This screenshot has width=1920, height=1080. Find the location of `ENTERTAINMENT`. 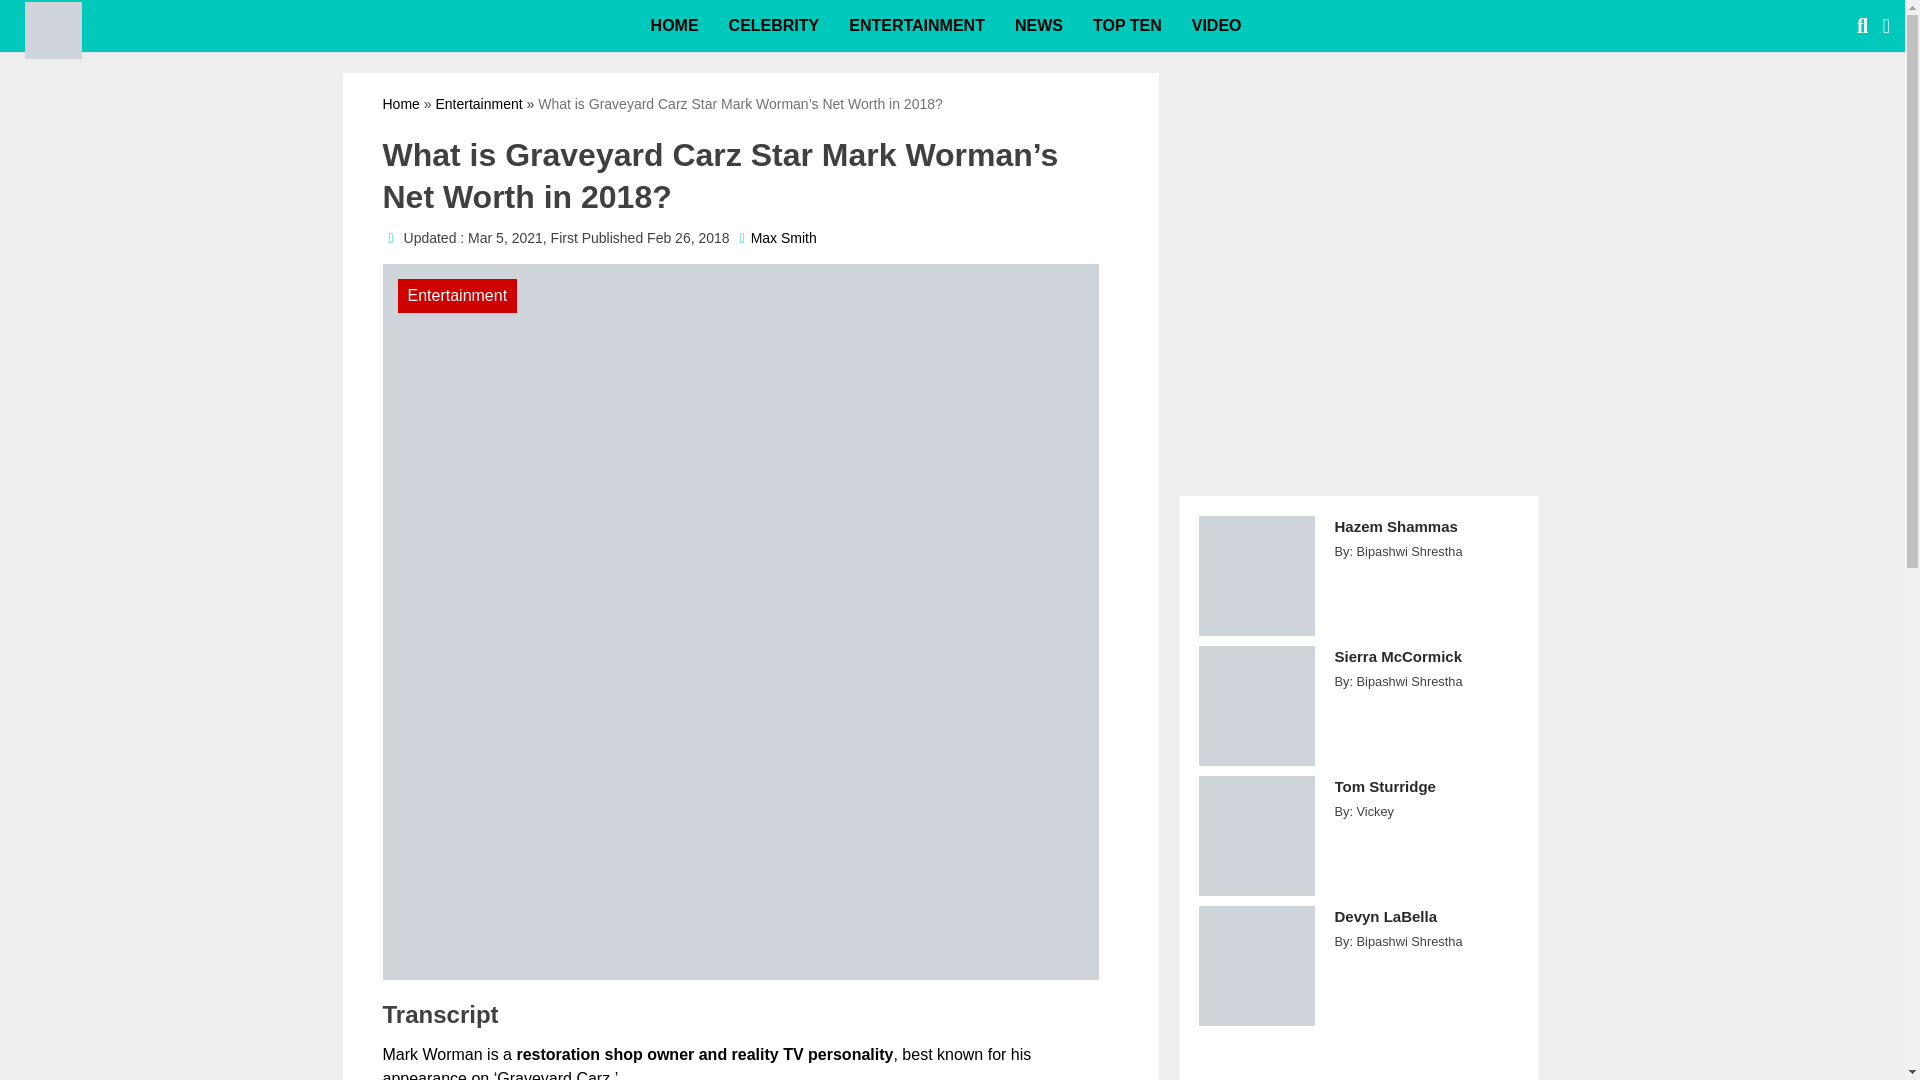

ENTERTAINMENT is located at coordinates (916, 26).